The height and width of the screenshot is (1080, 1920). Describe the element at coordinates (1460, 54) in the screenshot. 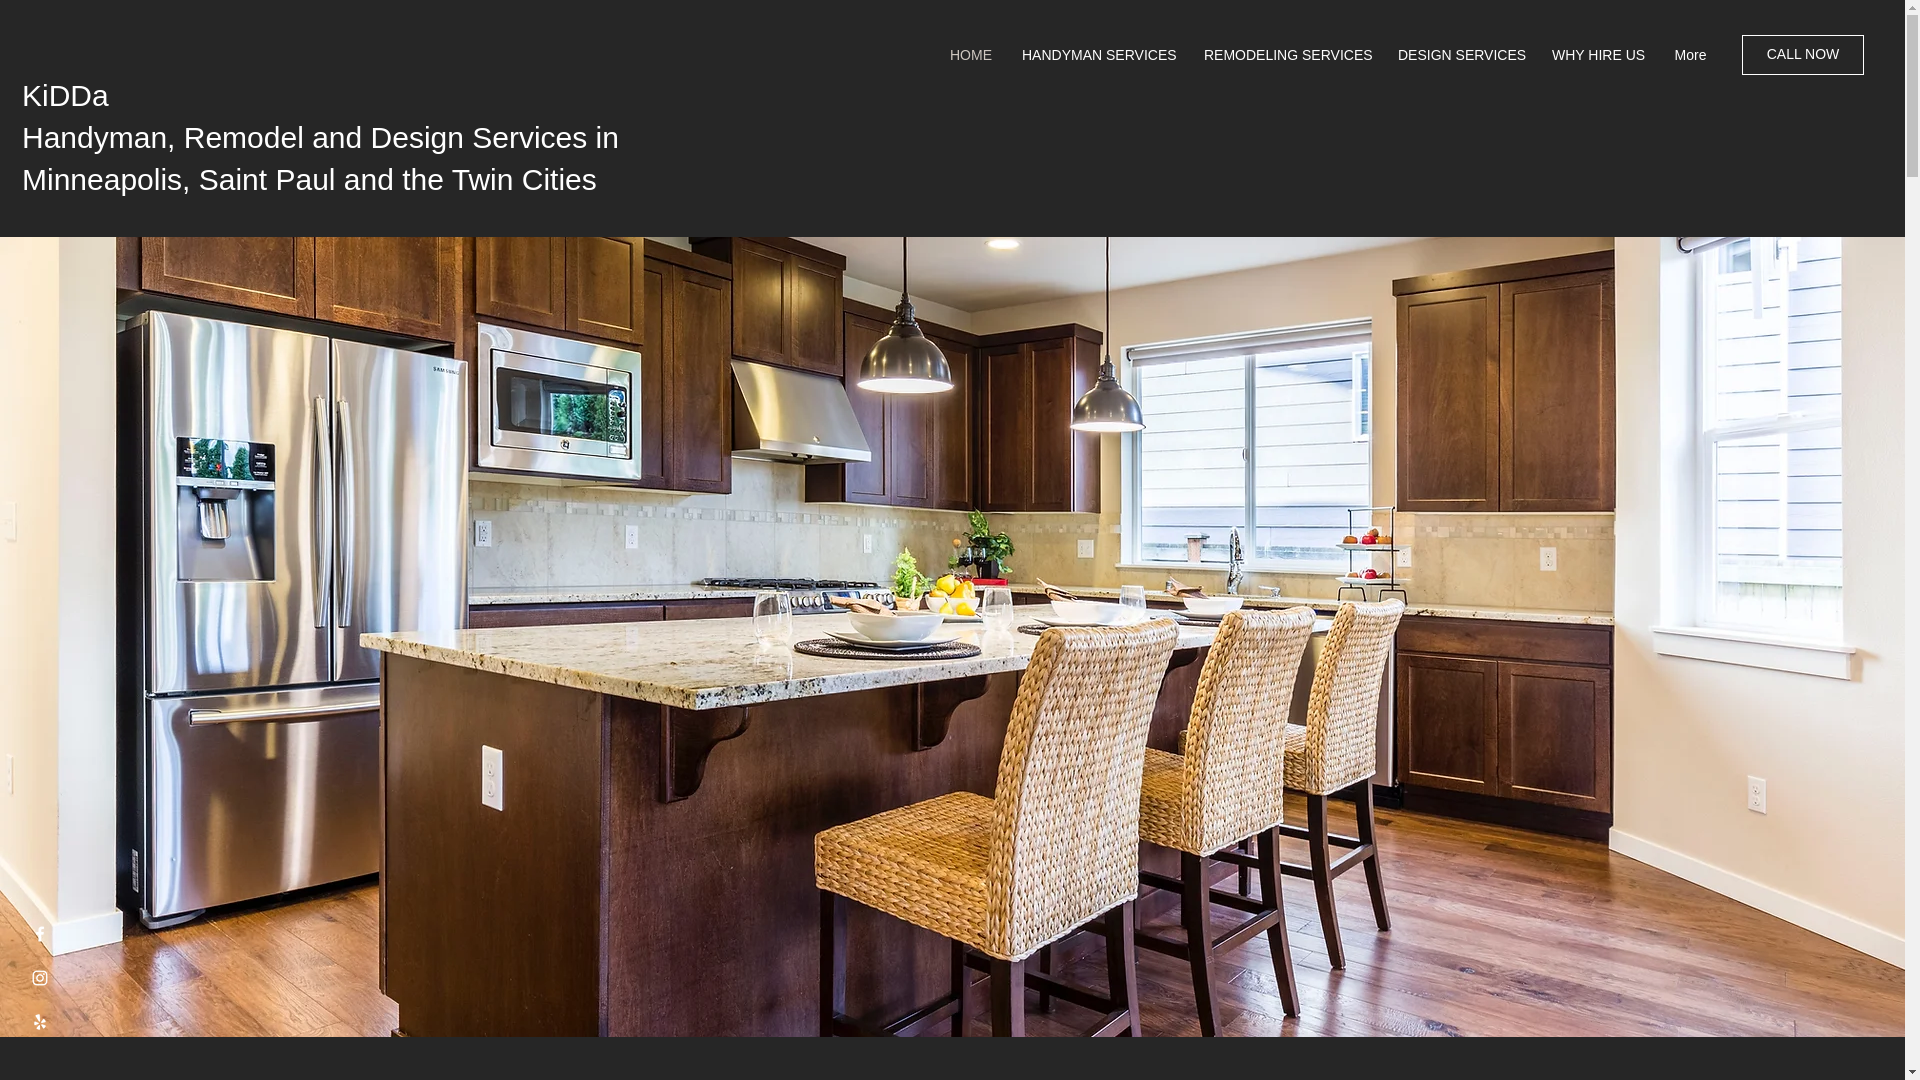

I see `DESIGN SERVICES` at that location.